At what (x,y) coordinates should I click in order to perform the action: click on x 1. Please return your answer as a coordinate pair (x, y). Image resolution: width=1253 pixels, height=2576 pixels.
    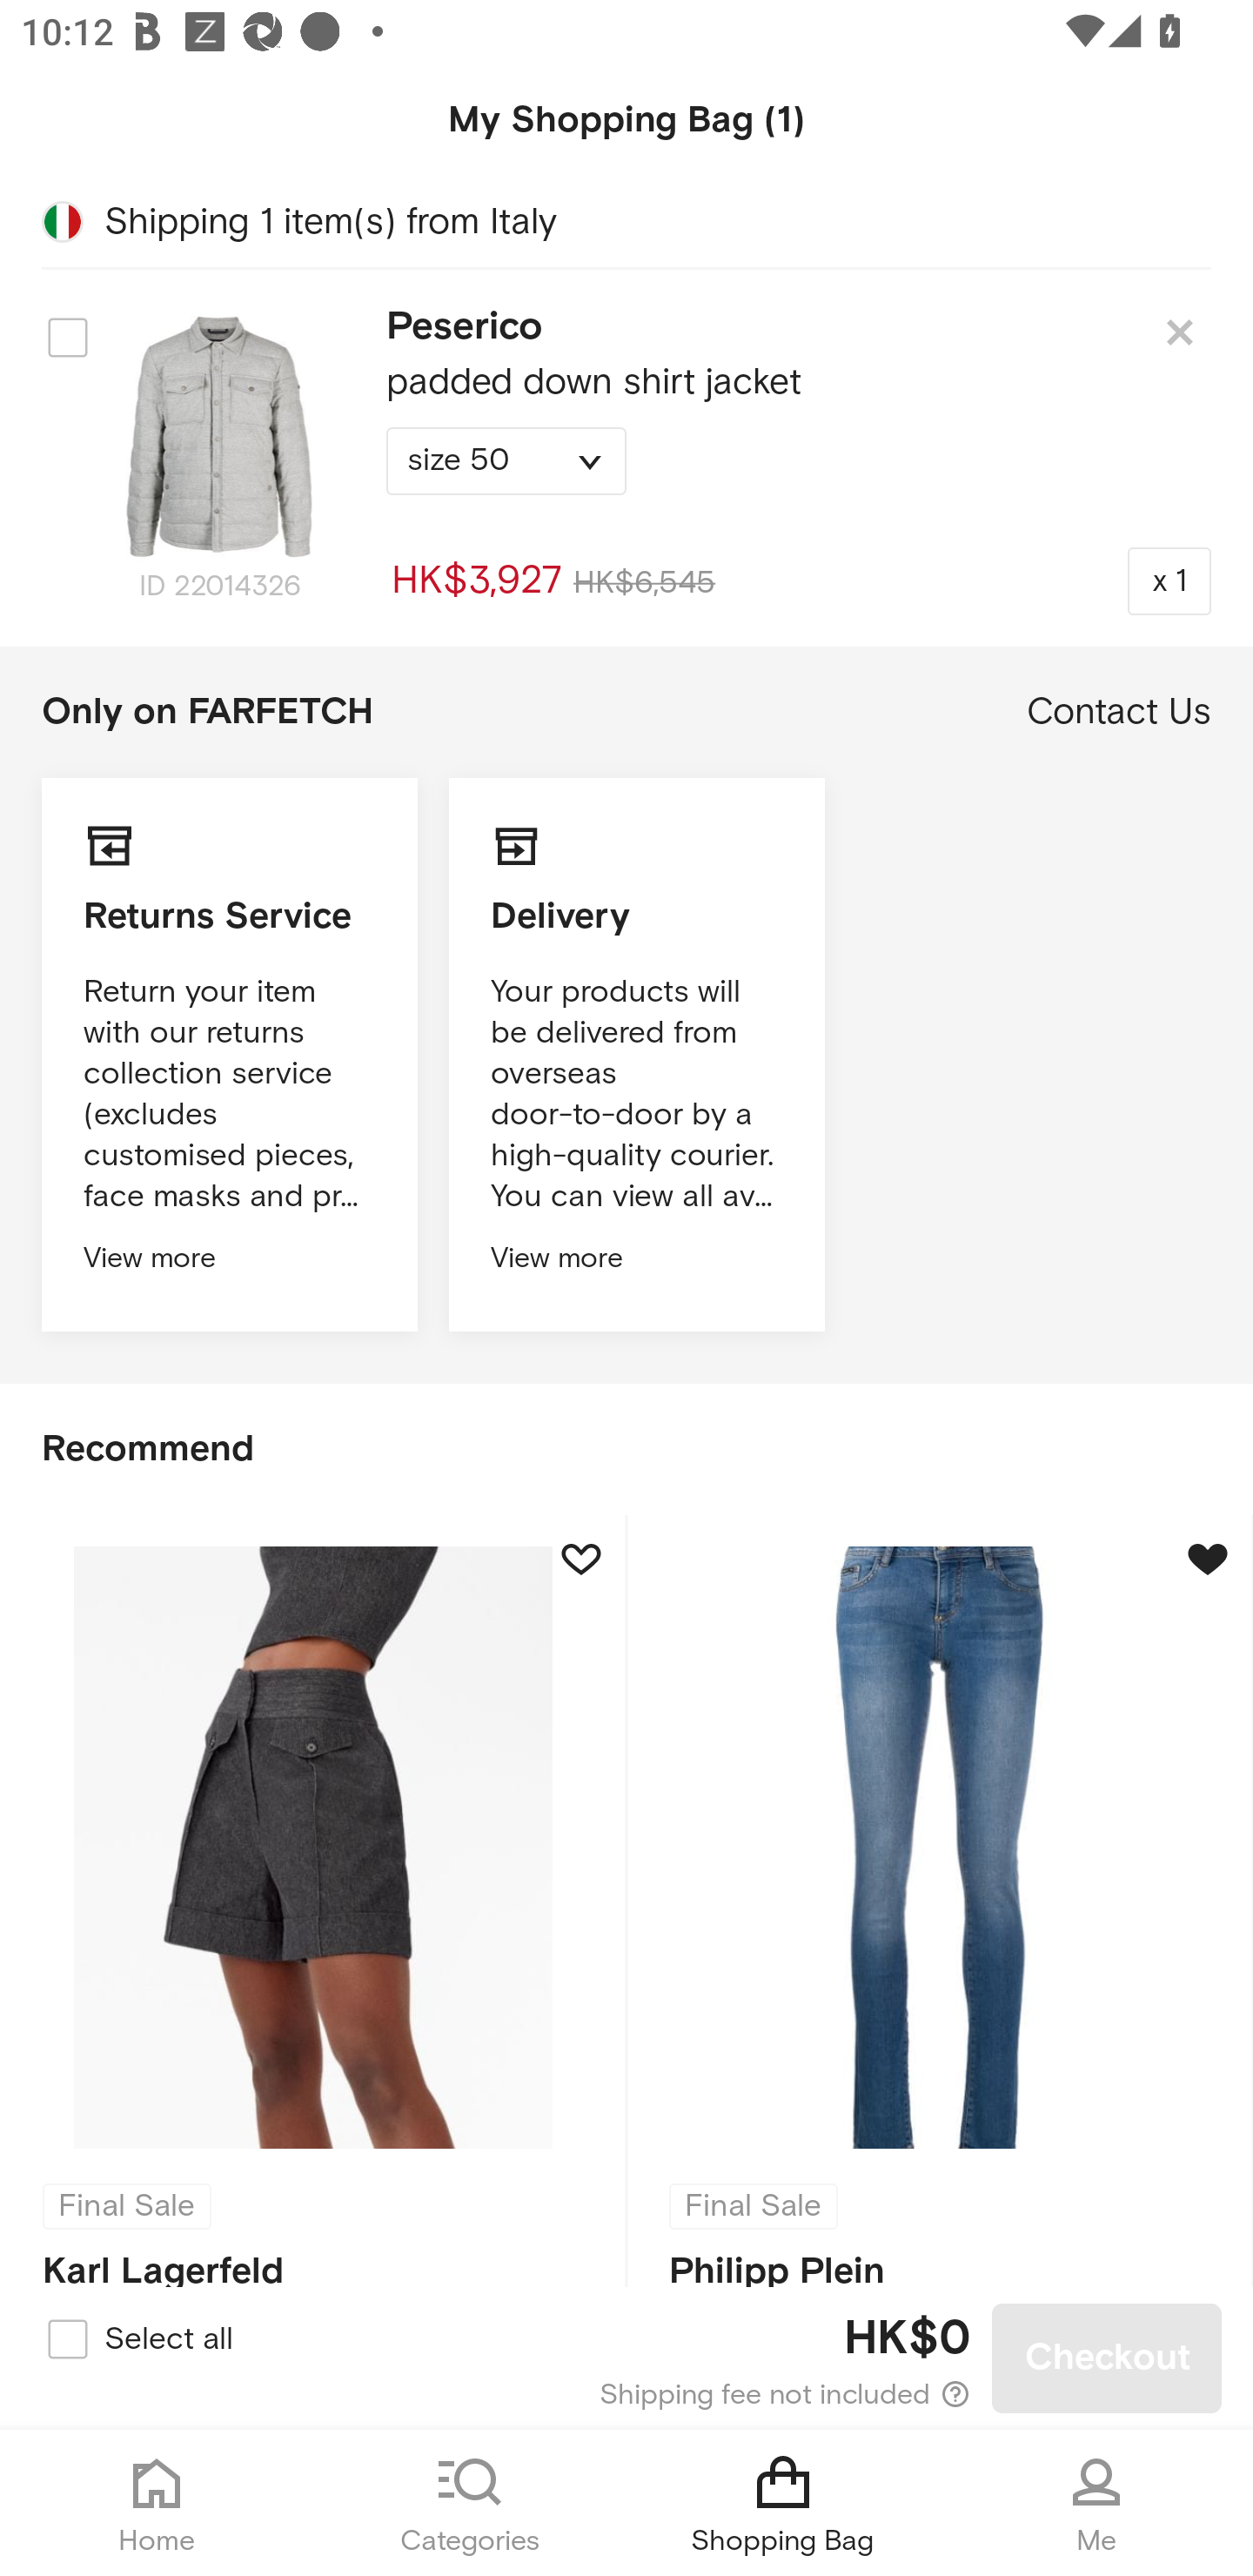
    Looking at the image, I should click on (1169, 580).